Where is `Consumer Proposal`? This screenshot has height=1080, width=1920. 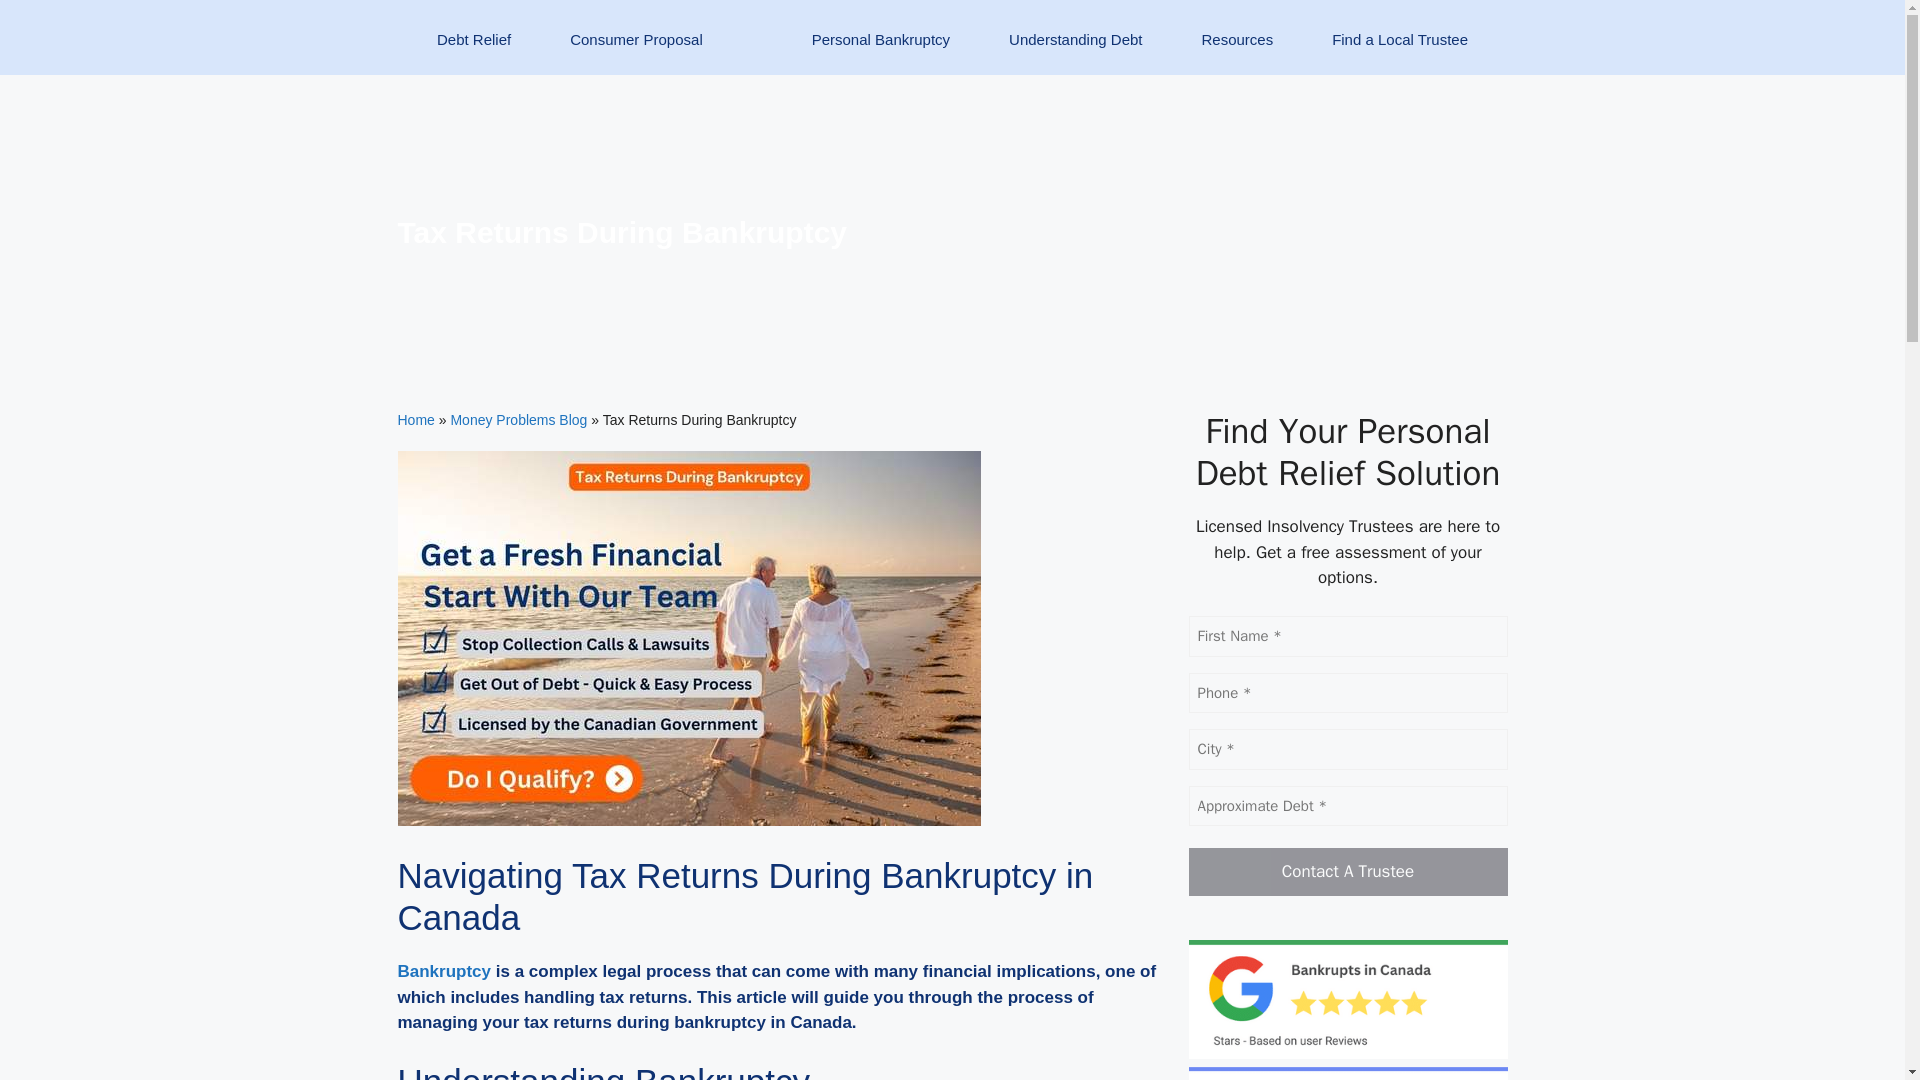
Consumer Proposal is located at coordinates (637, 52).